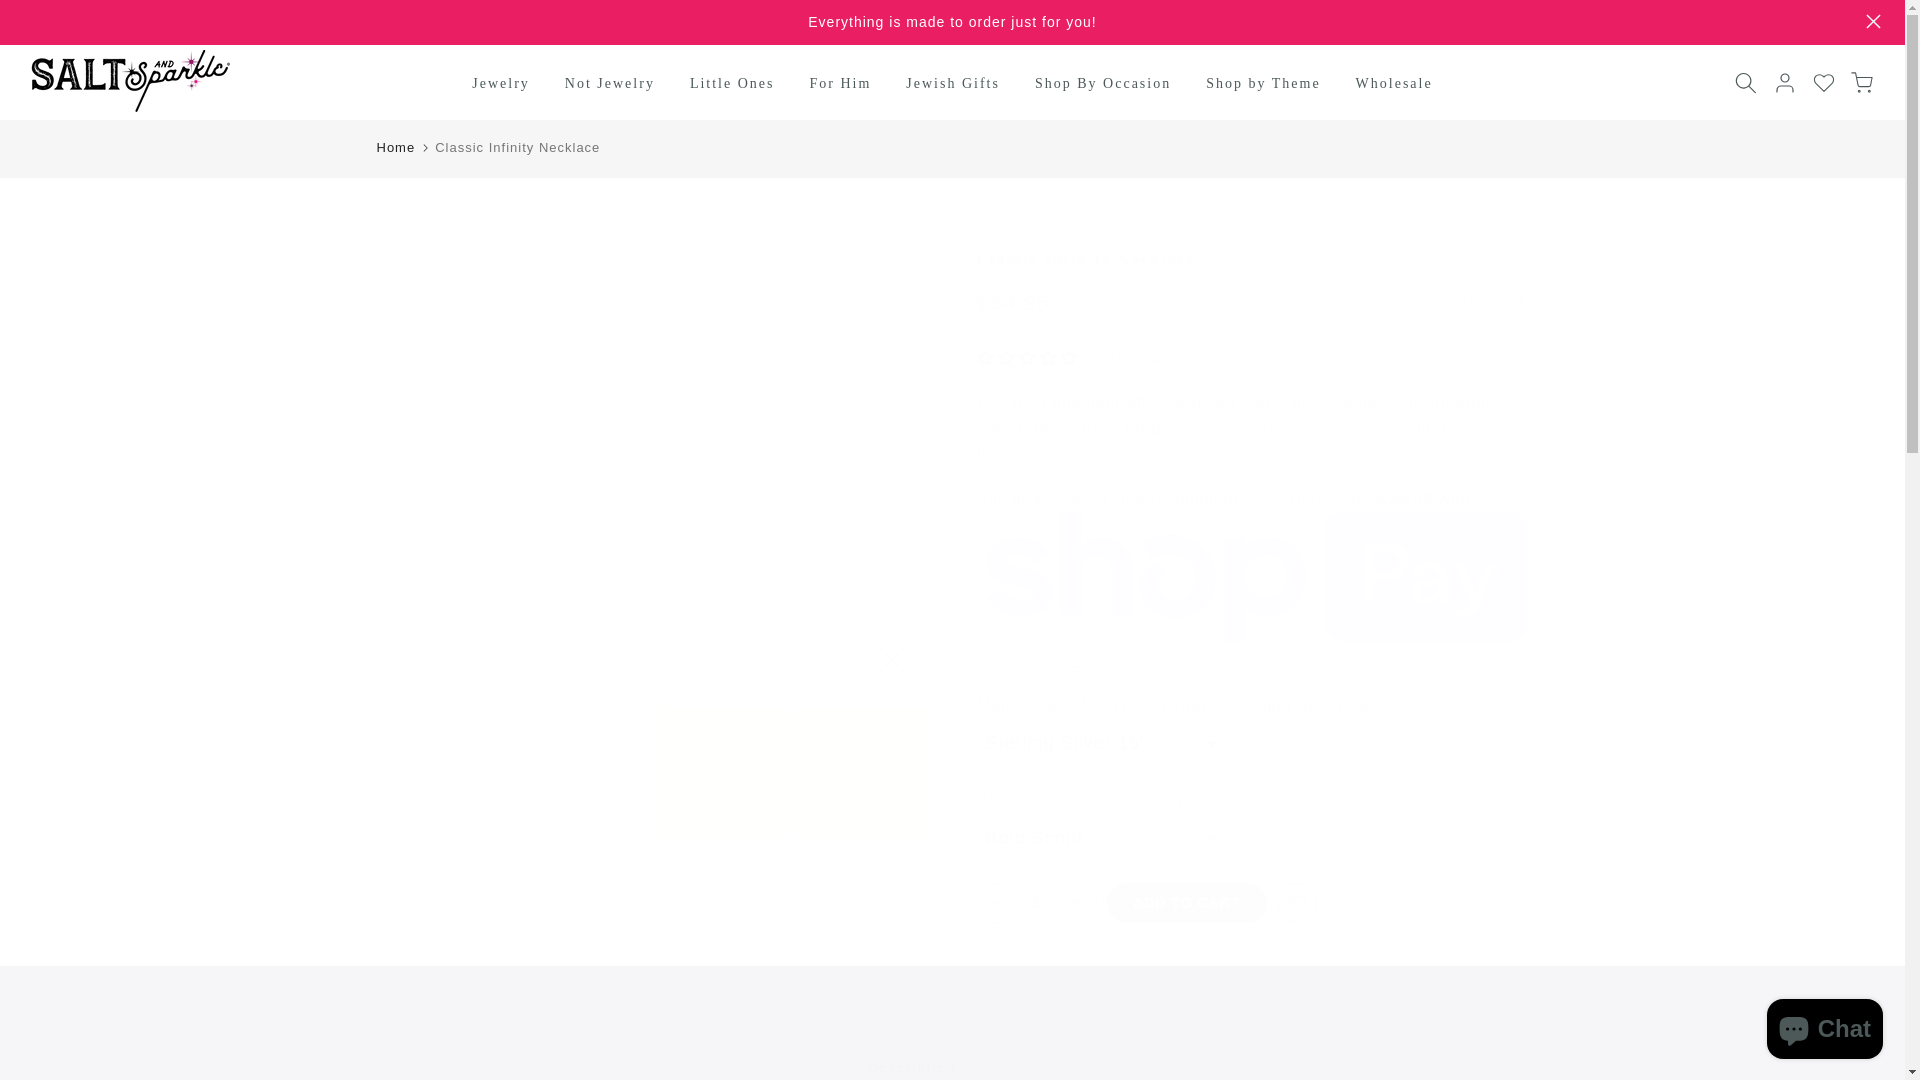  I want to click on Description, so click(912, 1064).